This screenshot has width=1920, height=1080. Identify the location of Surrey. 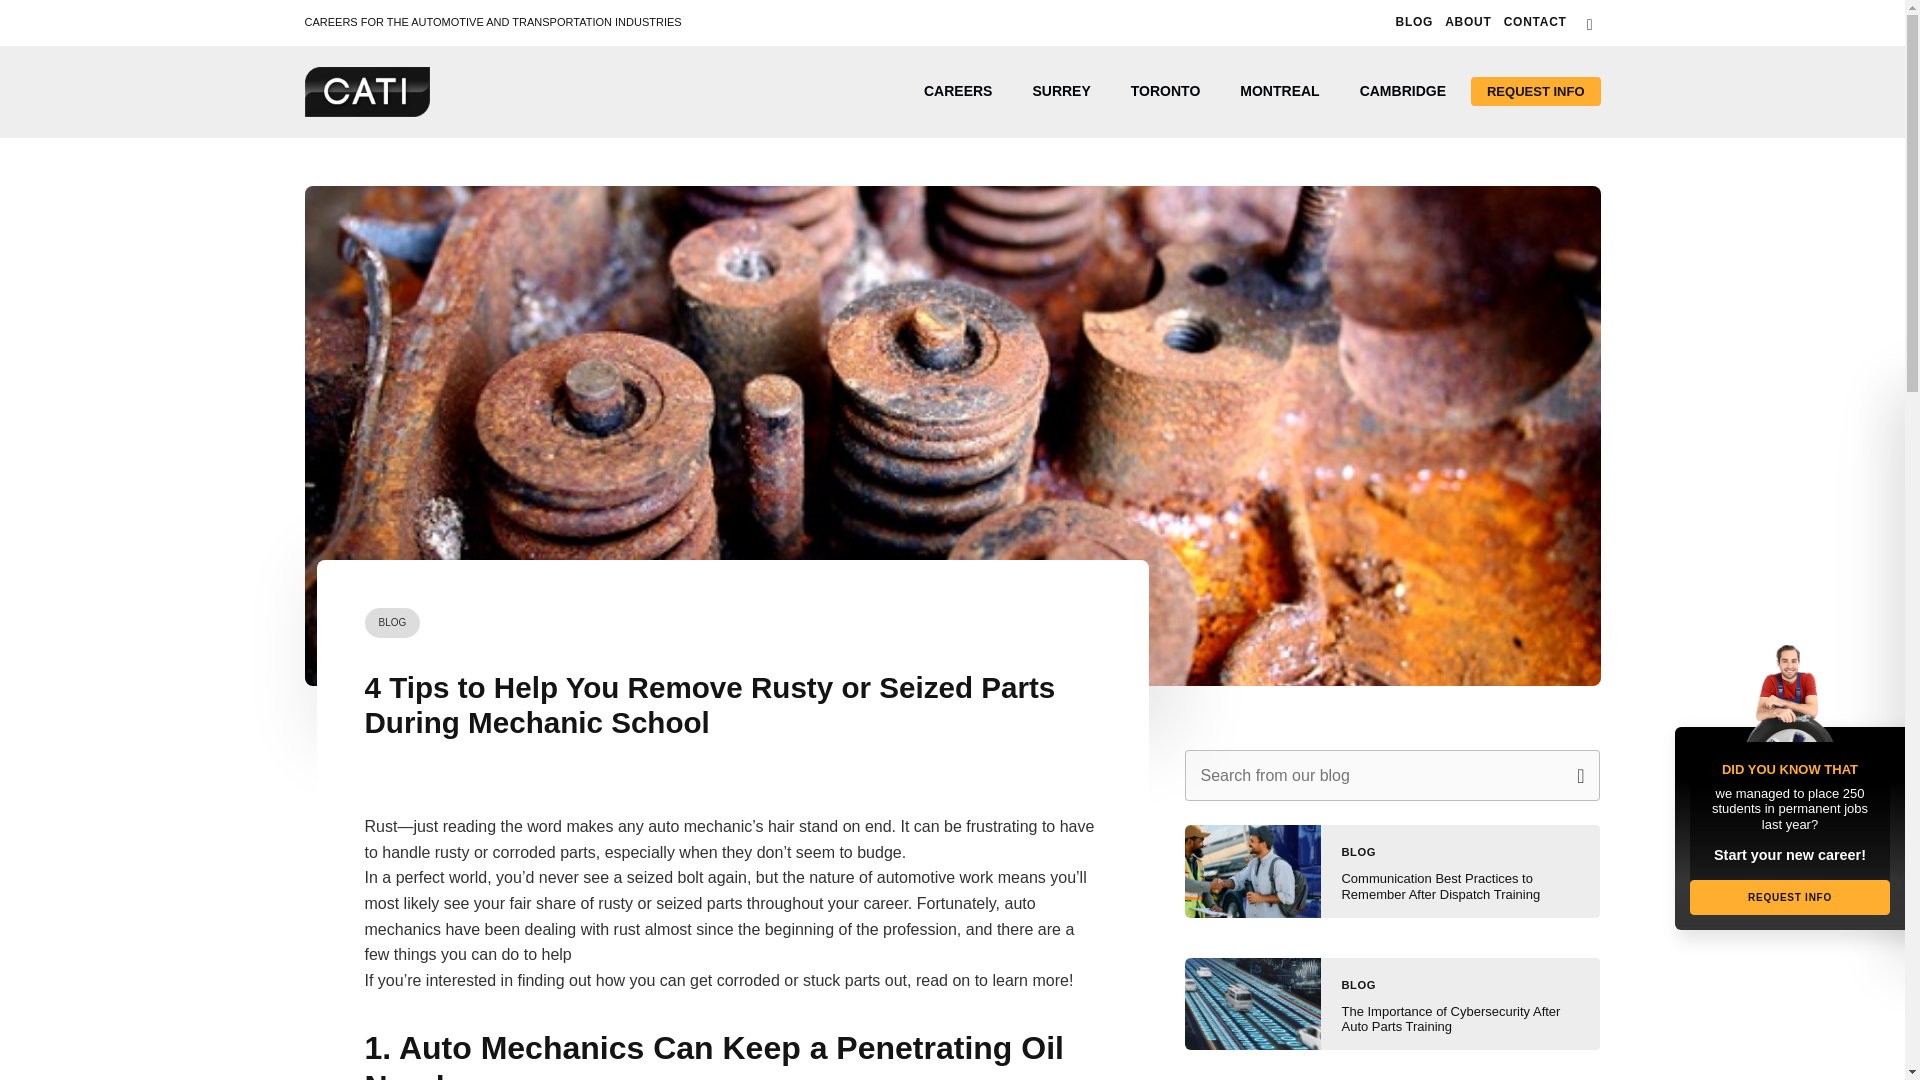
(1060, 91).